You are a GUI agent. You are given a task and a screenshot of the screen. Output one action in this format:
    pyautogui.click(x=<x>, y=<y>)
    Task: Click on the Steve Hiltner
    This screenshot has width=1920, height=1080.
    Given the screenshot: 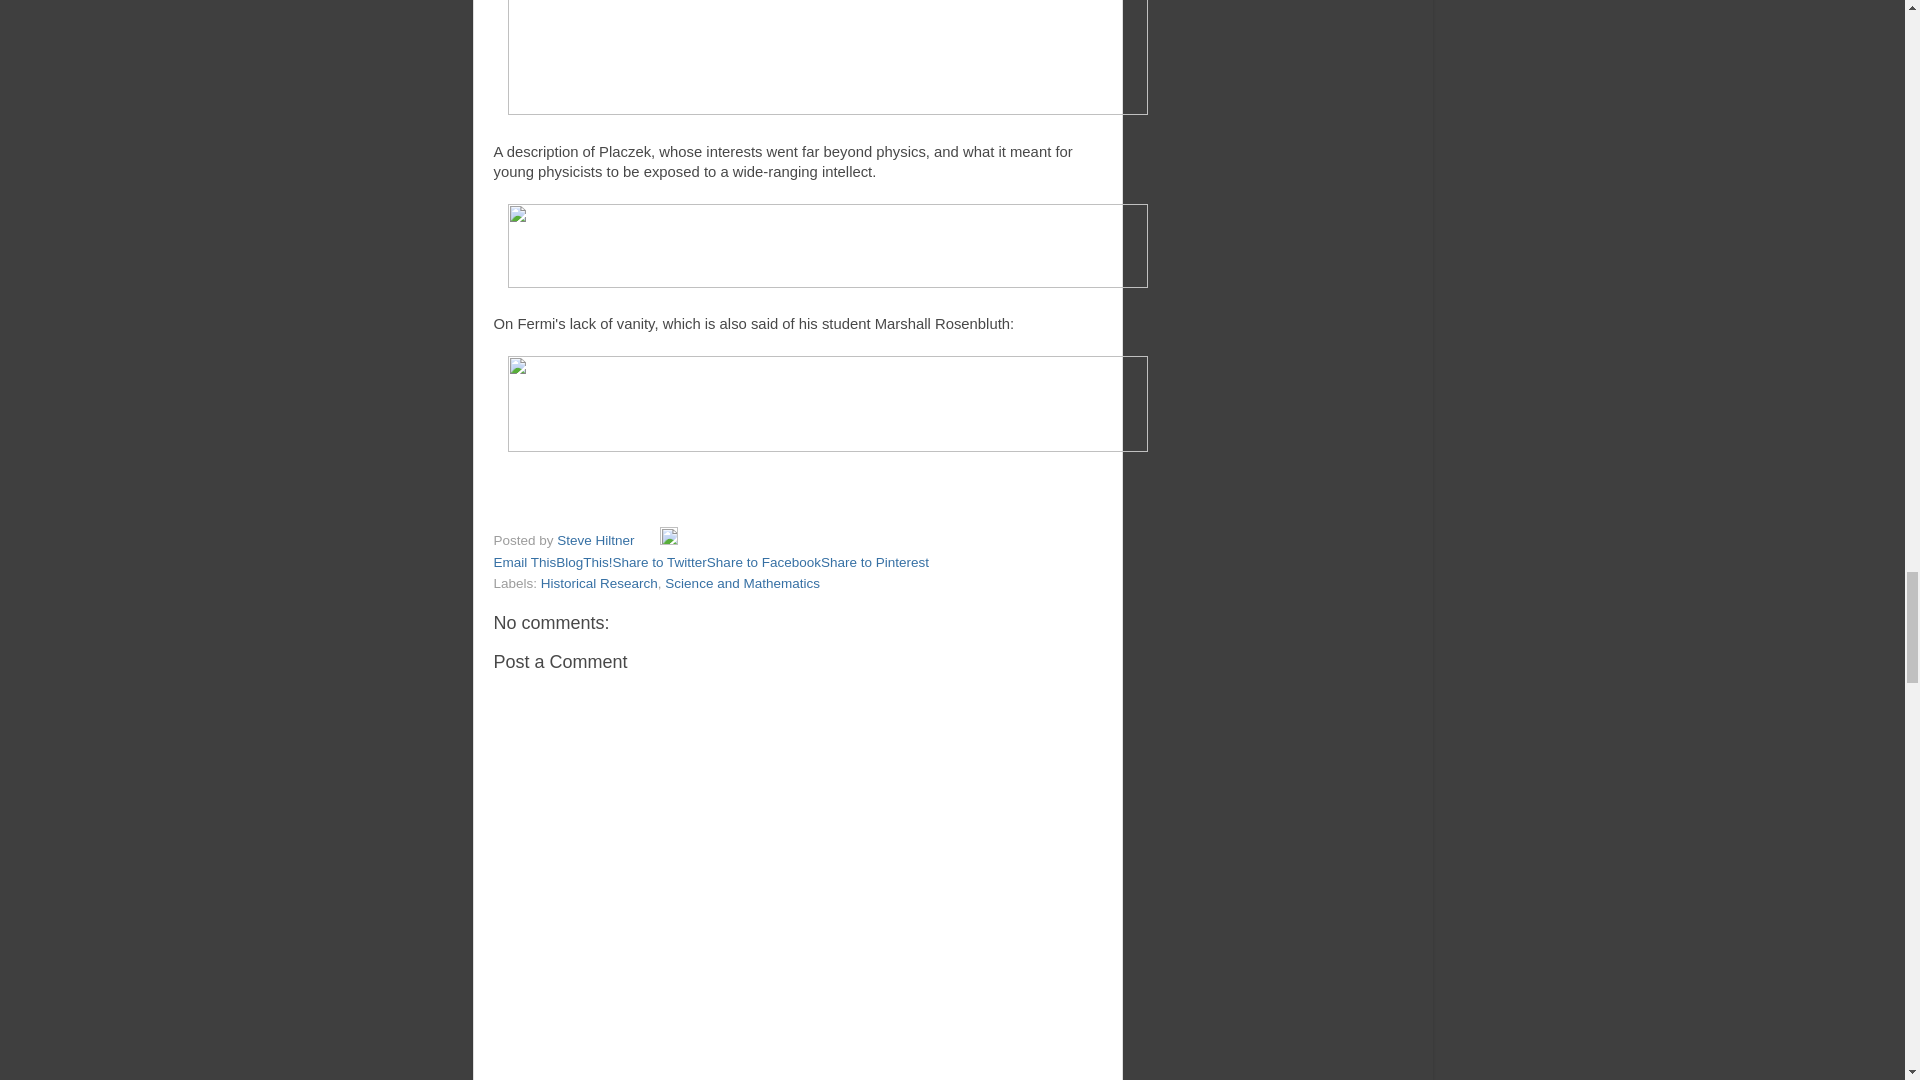 What is the action you would take?
    pyautogui.click(x=596, y=540)
    